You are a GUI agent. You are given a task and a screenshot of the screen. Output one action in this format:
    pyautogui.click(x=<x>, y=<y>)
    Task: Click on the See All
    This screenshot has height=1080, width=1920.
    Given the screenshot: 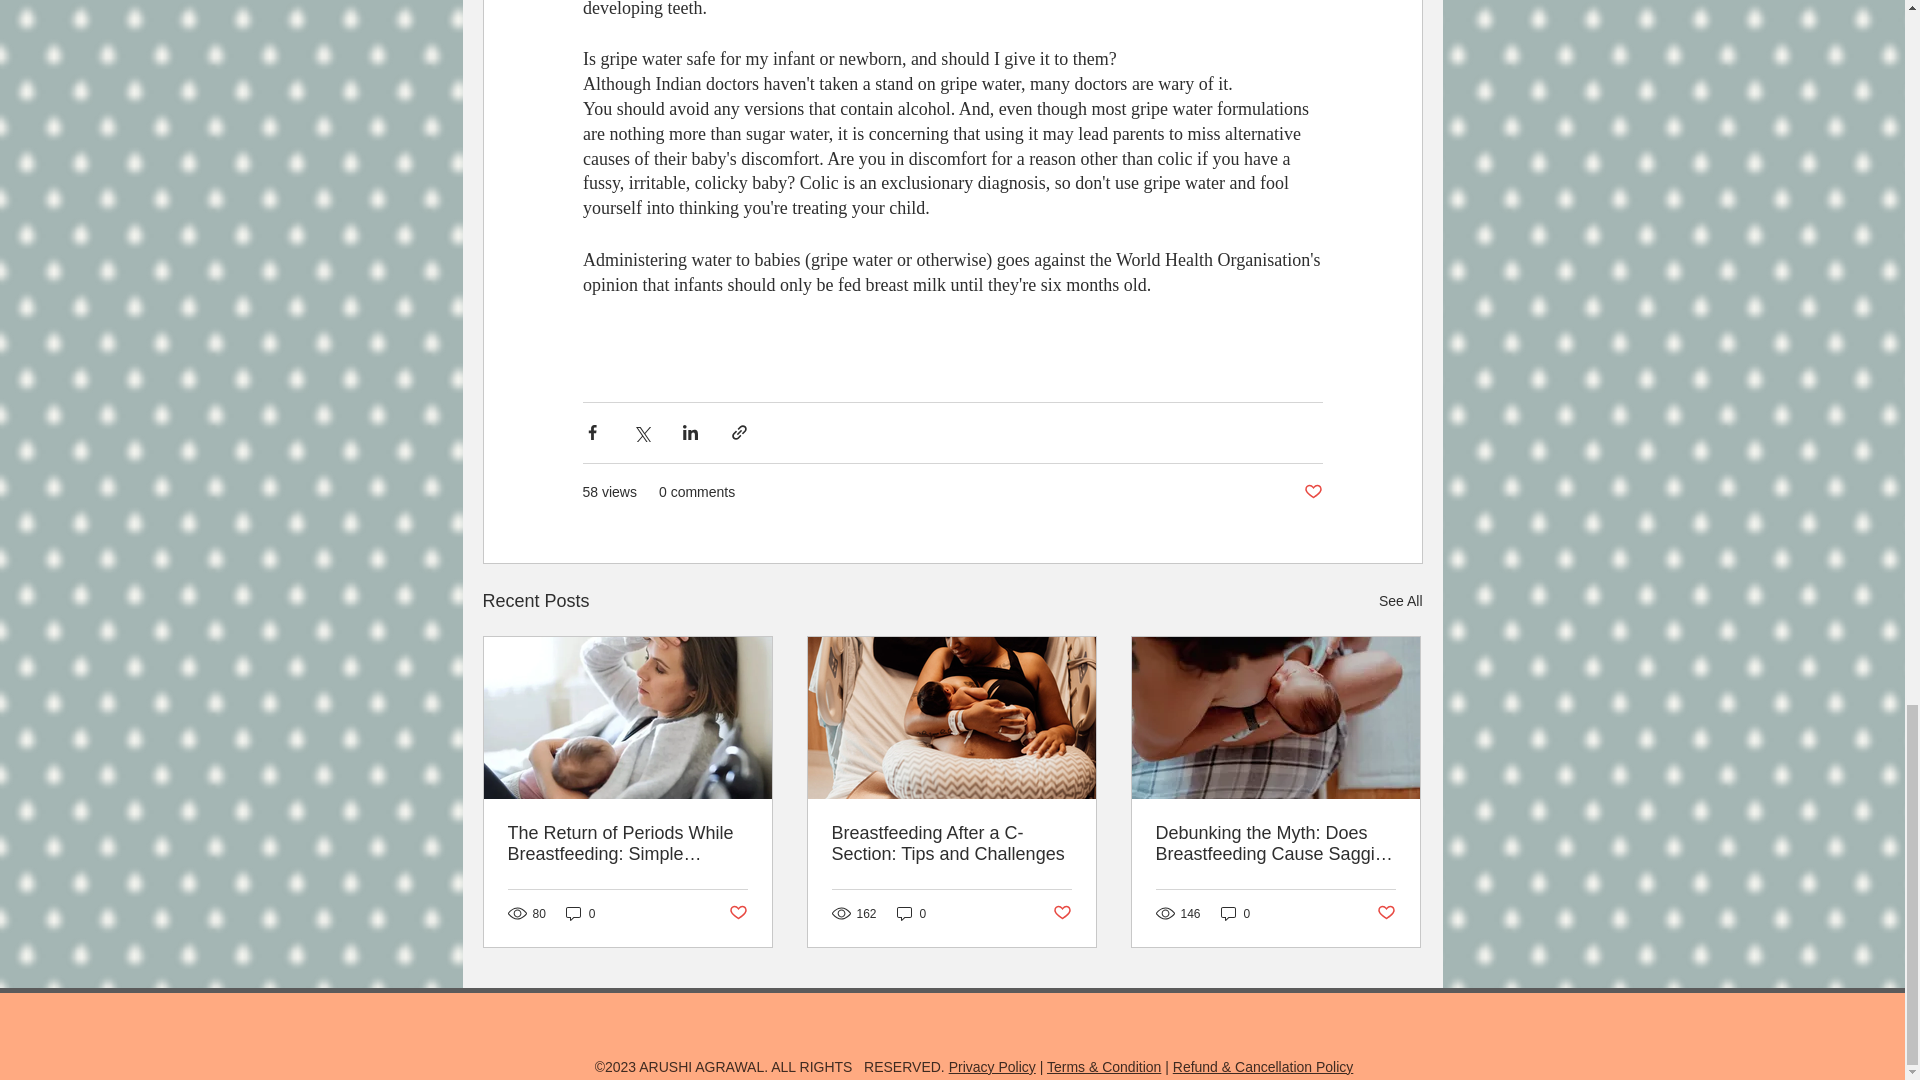 What is the action you would take?
    pyautogui.click(x=1400, y=601)
    